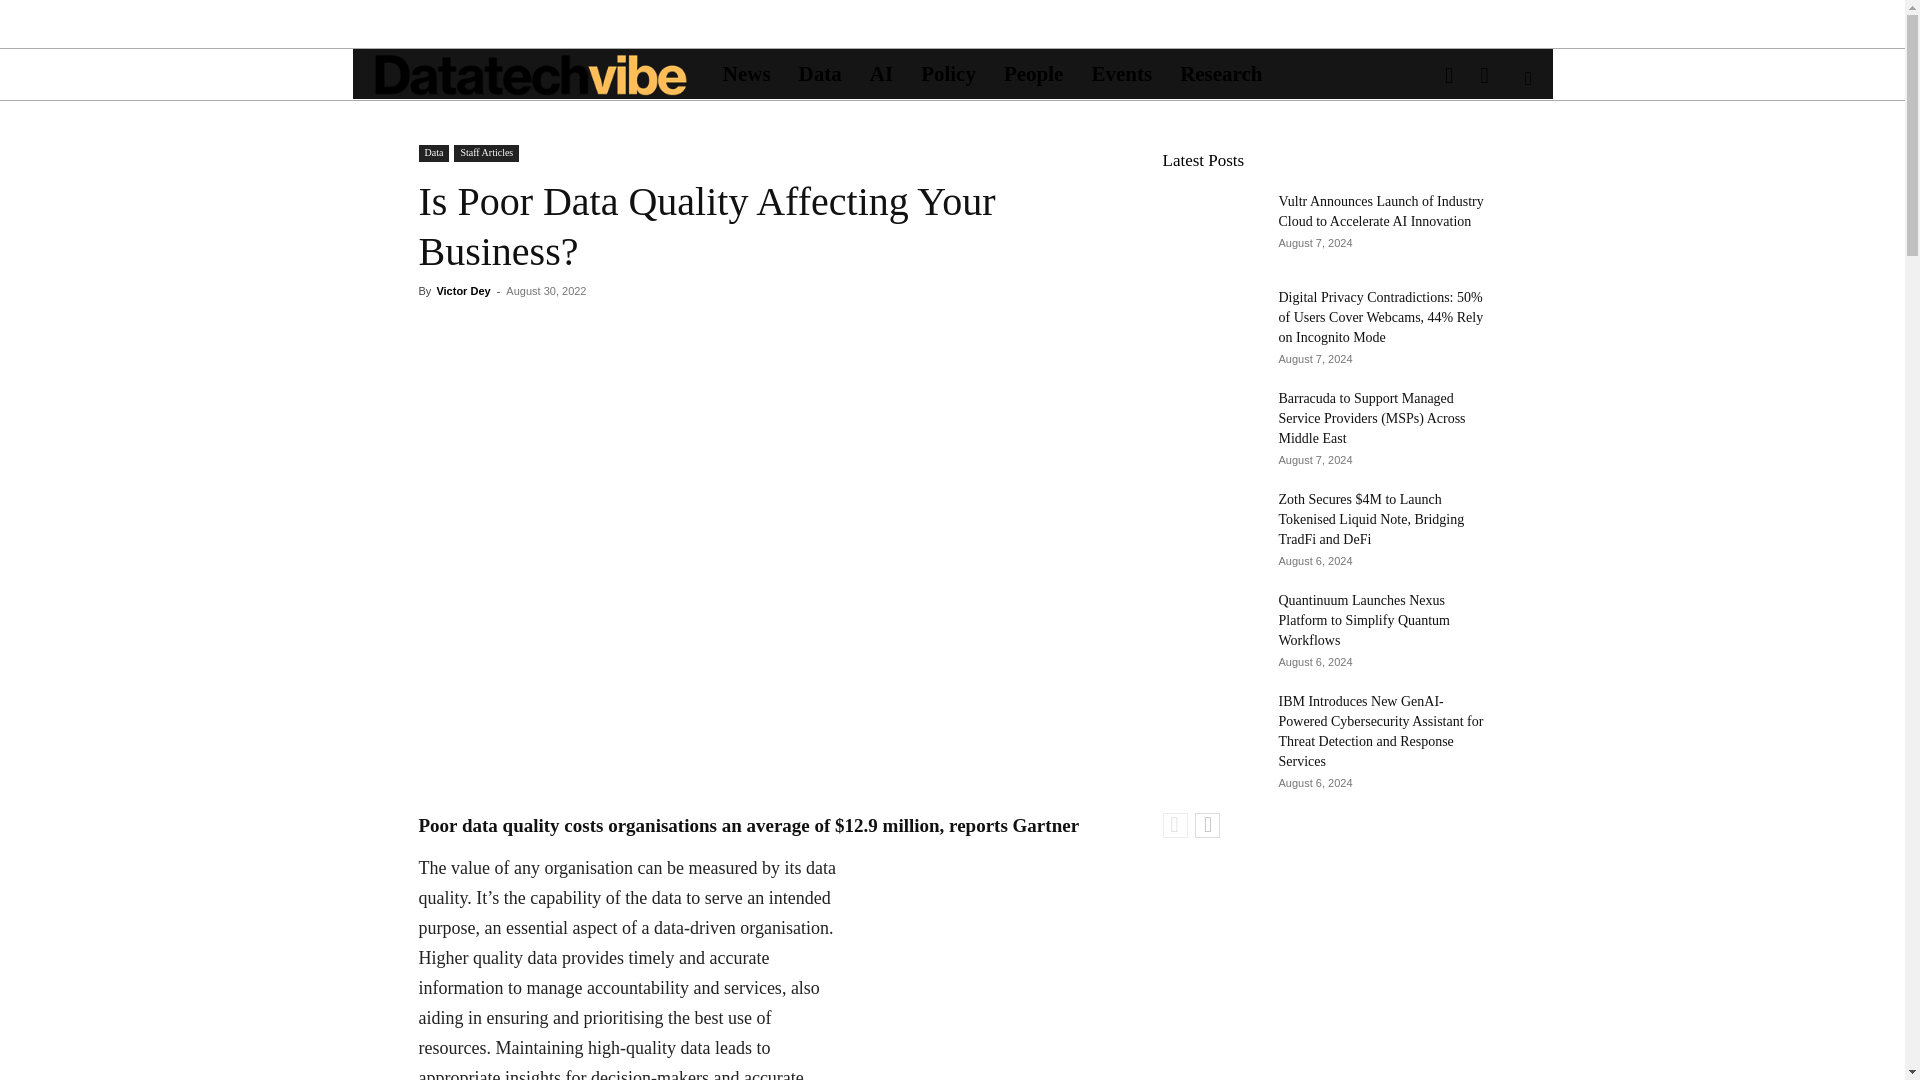 Image resolution: width=1920 pixels, height=1080 pixels. What do you see at coordinates (820, 74) in the screenshot?
I see `Data` at bounding box center [820, 74].